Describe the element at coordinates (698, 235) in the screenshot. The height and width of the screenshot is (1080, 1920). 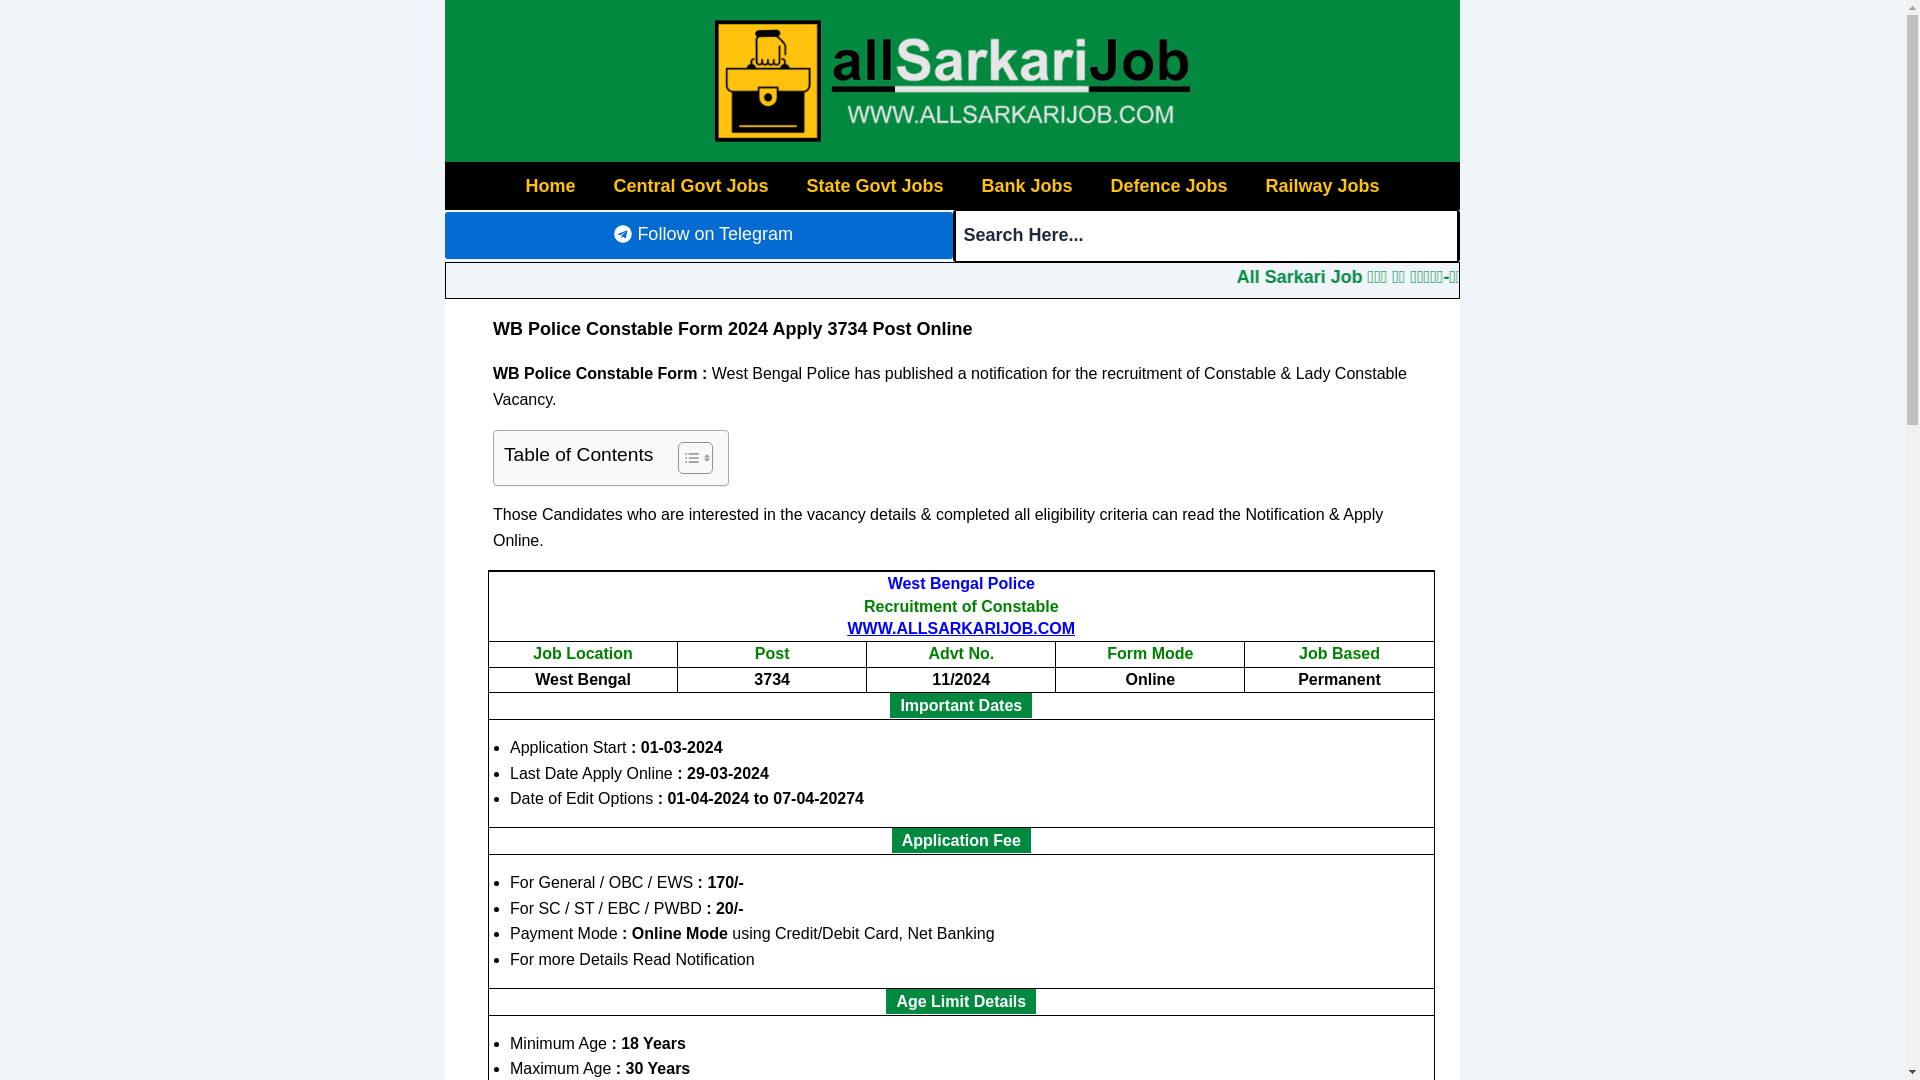
I see `Follow on Telegram` at that location.